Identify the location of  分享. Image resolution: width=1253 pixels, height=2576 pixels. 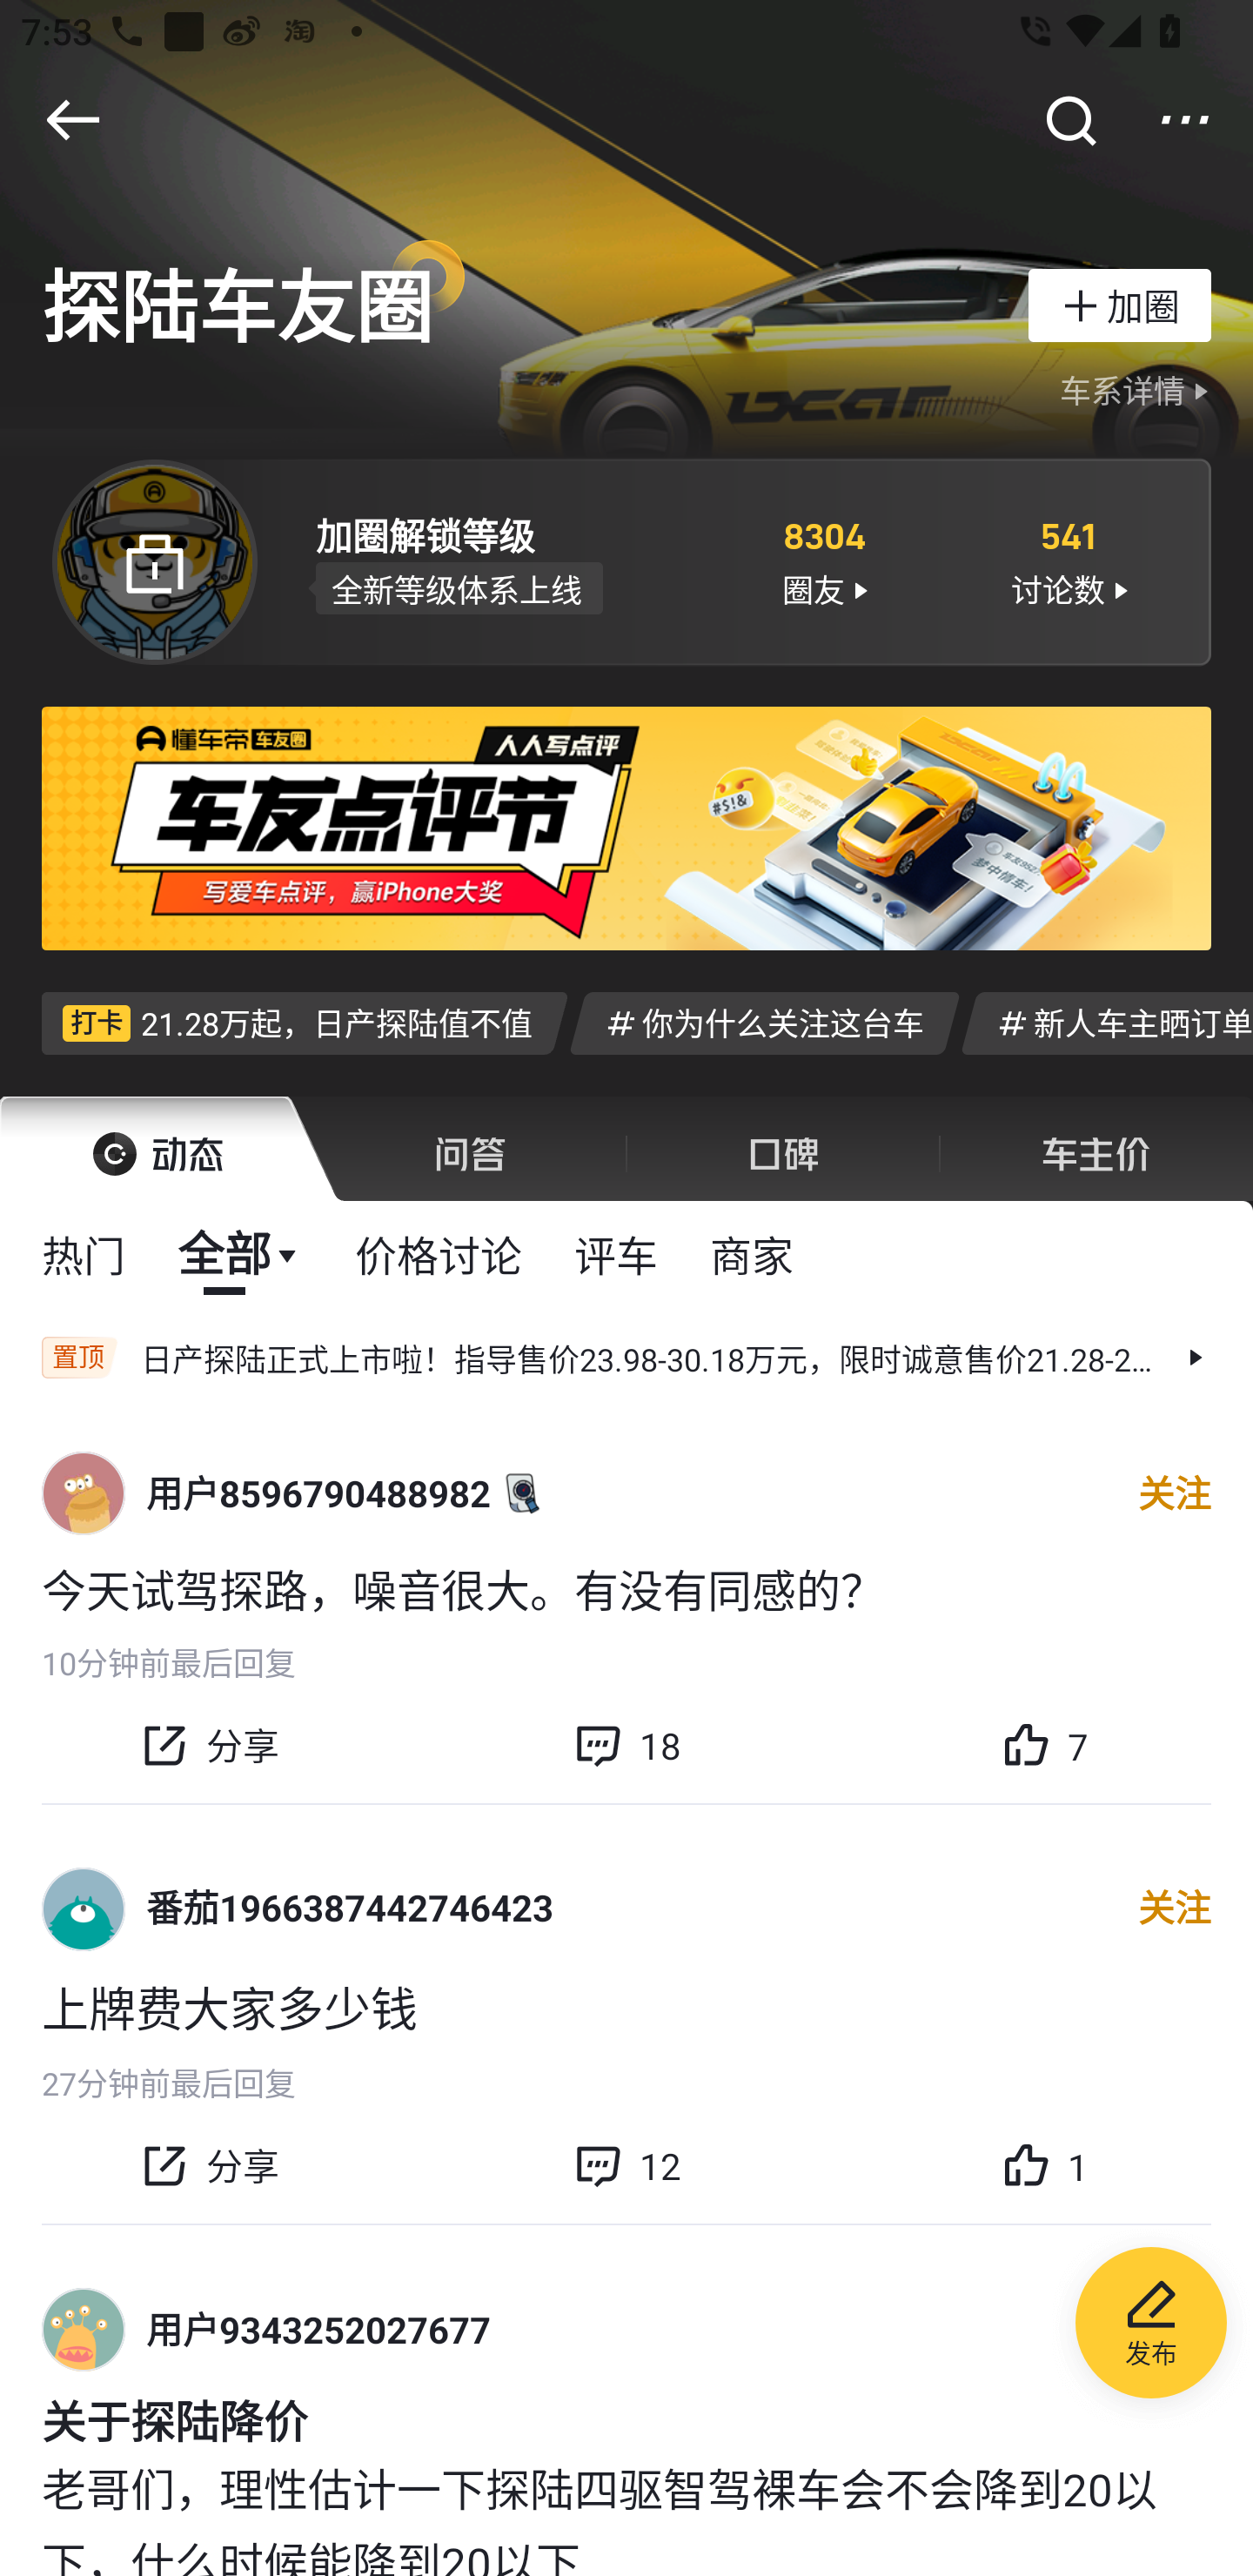
(209, 2166).